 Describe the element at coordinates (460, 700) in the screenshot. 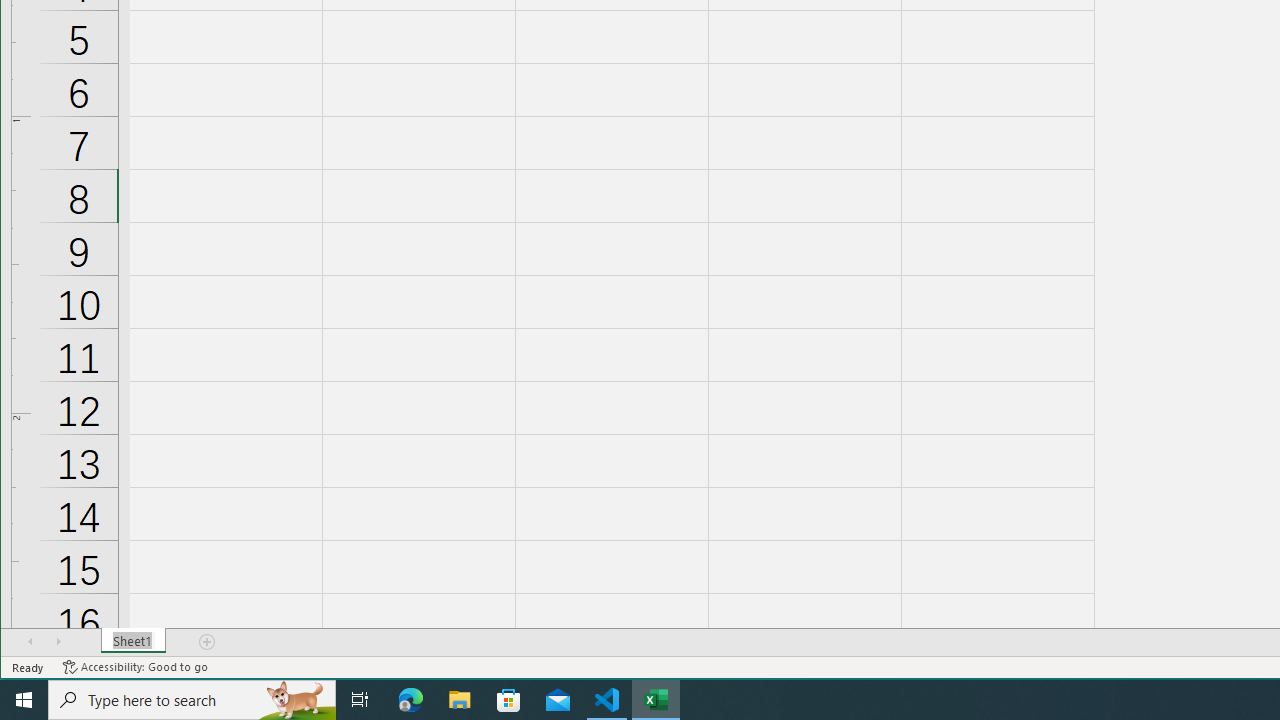

I see `File Explorer` at that location.